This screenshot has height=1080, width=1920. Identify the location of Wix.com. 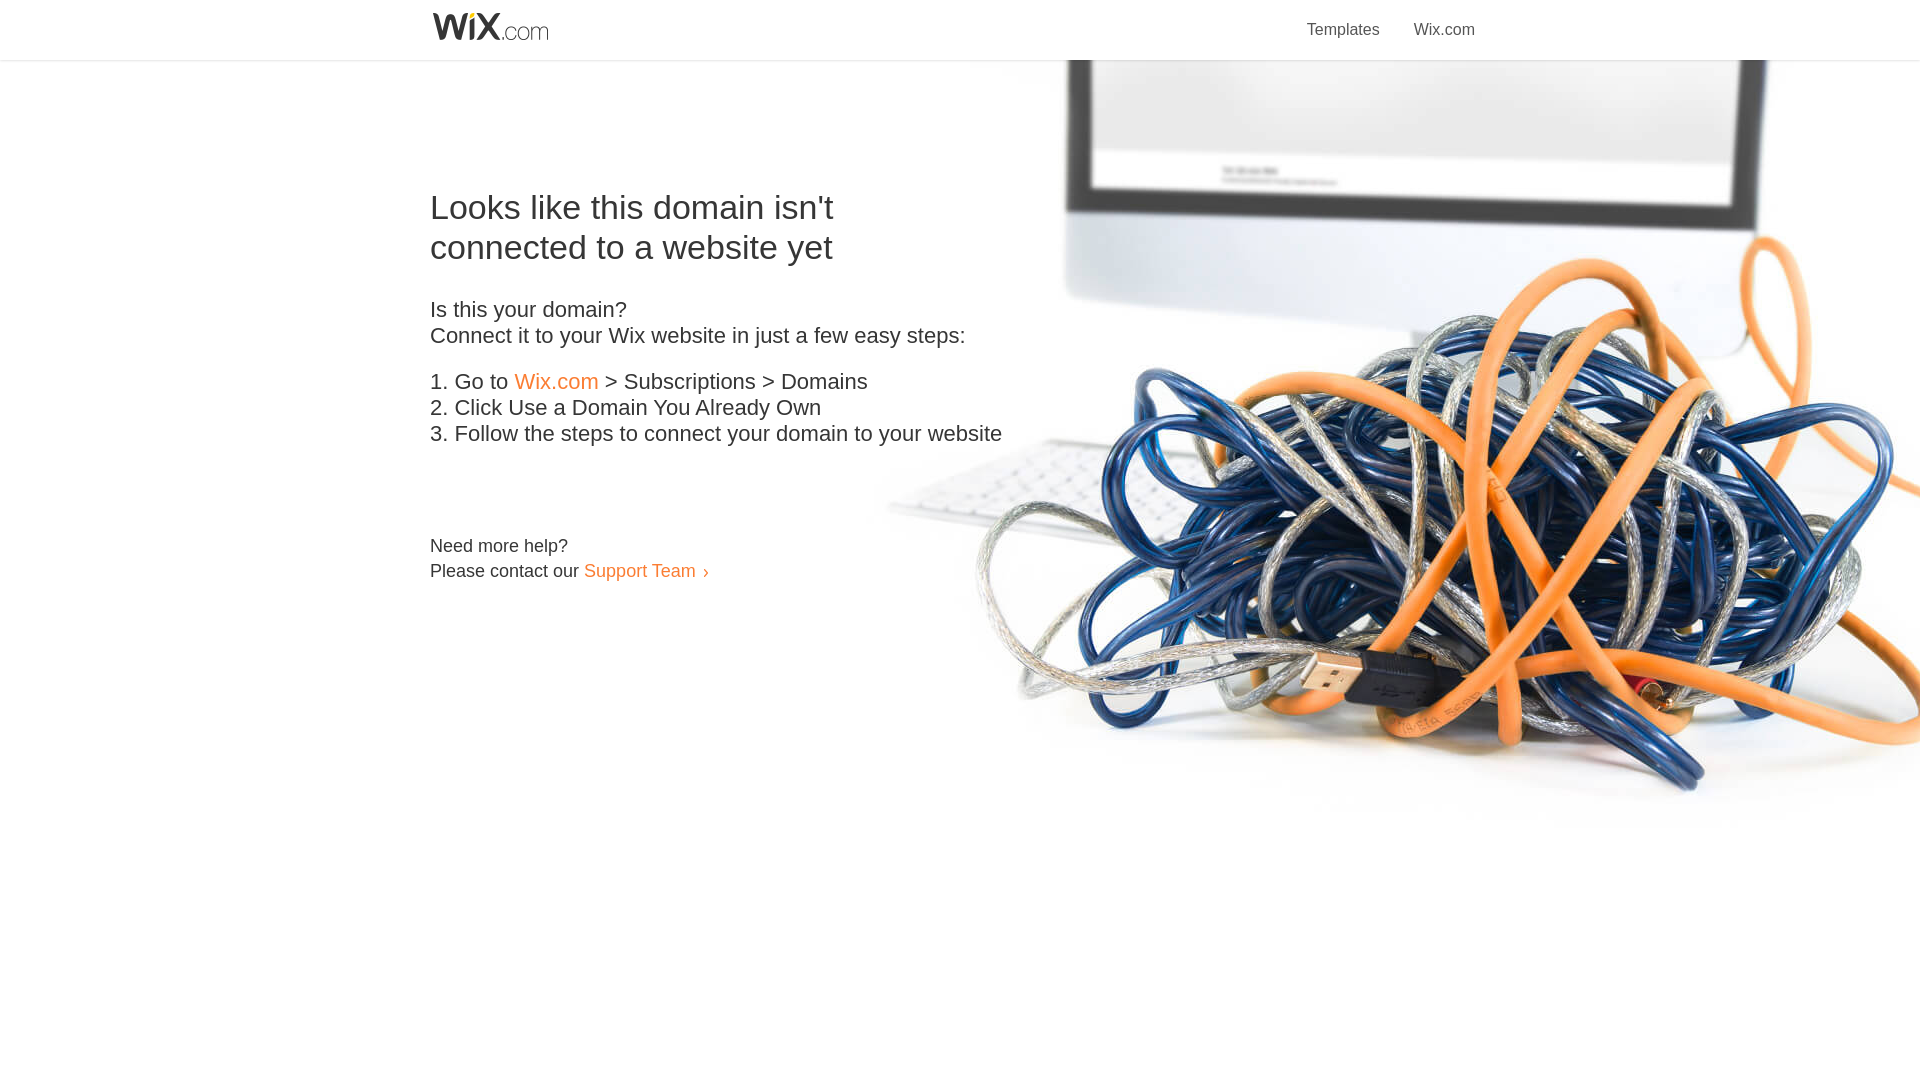
(556, 382).